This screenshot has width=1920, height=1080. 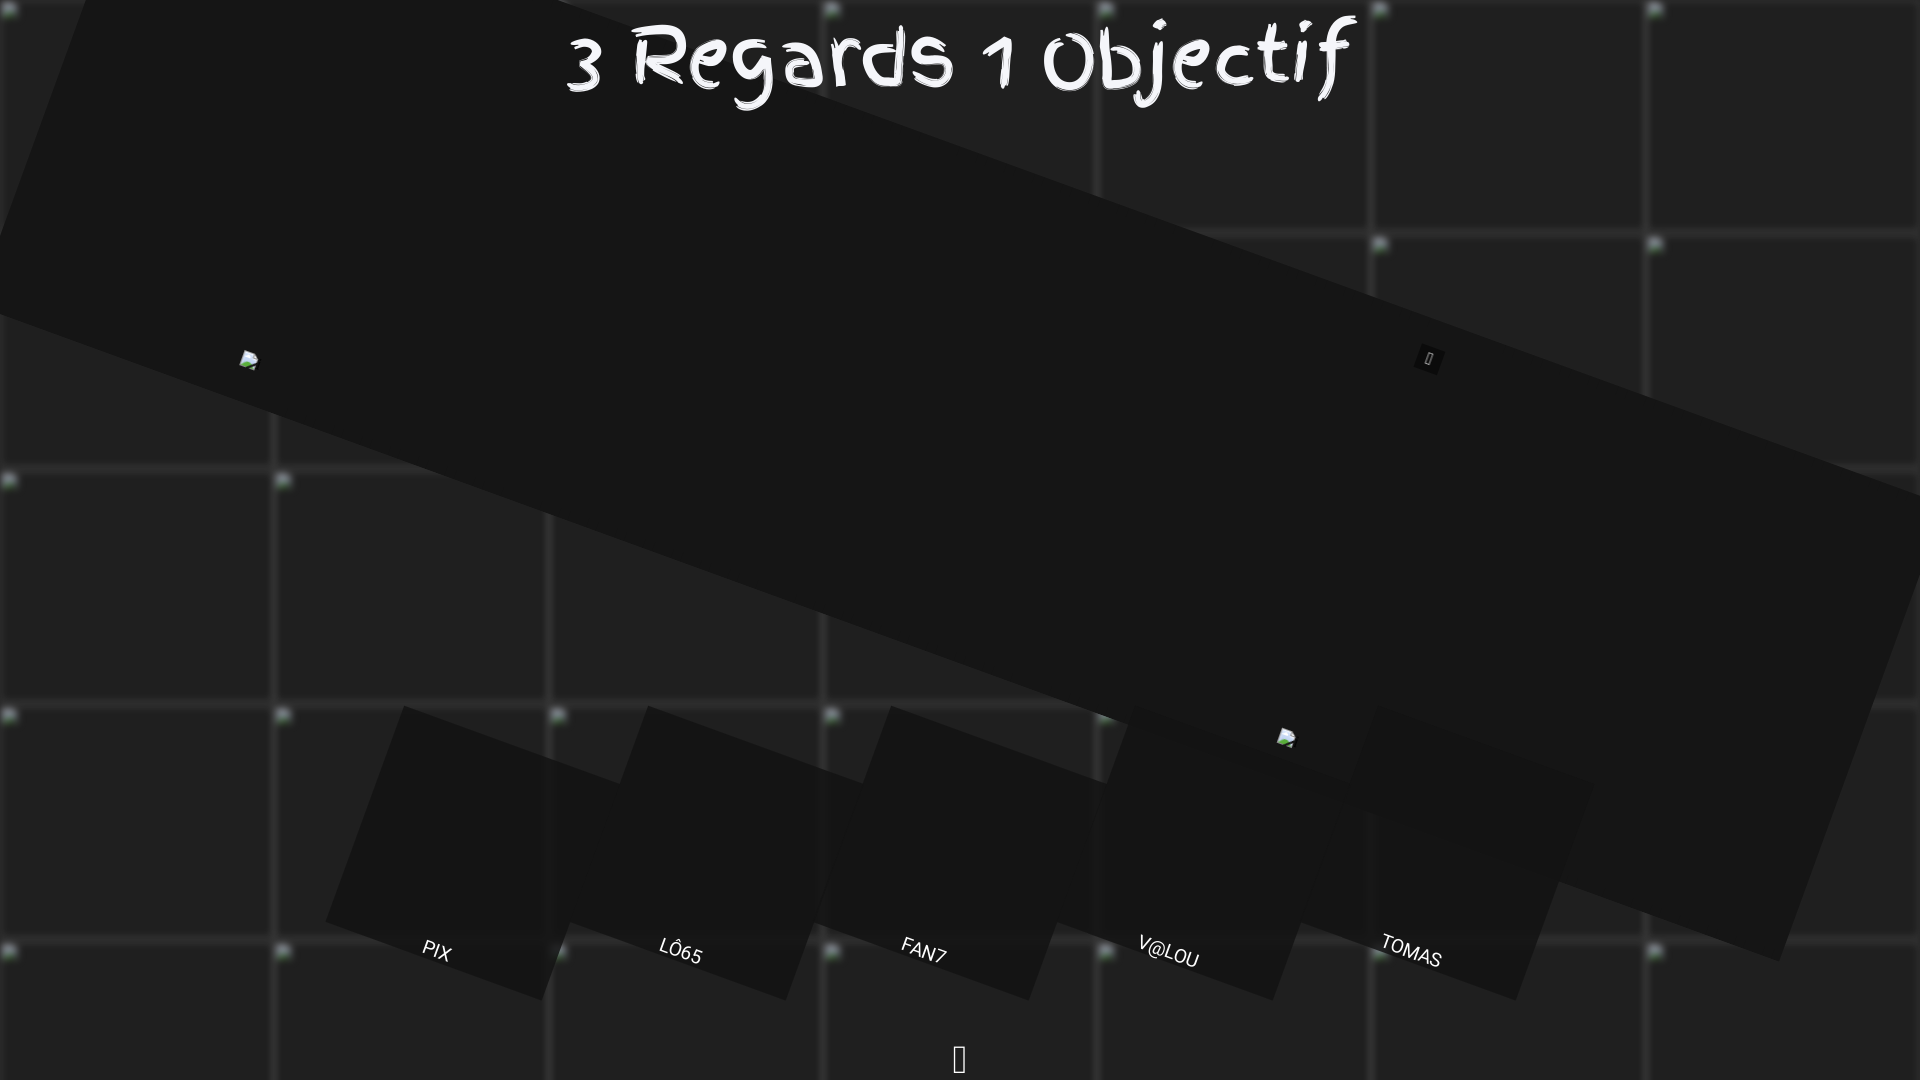 What do you see at coordinates (441, 821) in the screenshot?
I see `PIX` at bounding box center [441, 821].